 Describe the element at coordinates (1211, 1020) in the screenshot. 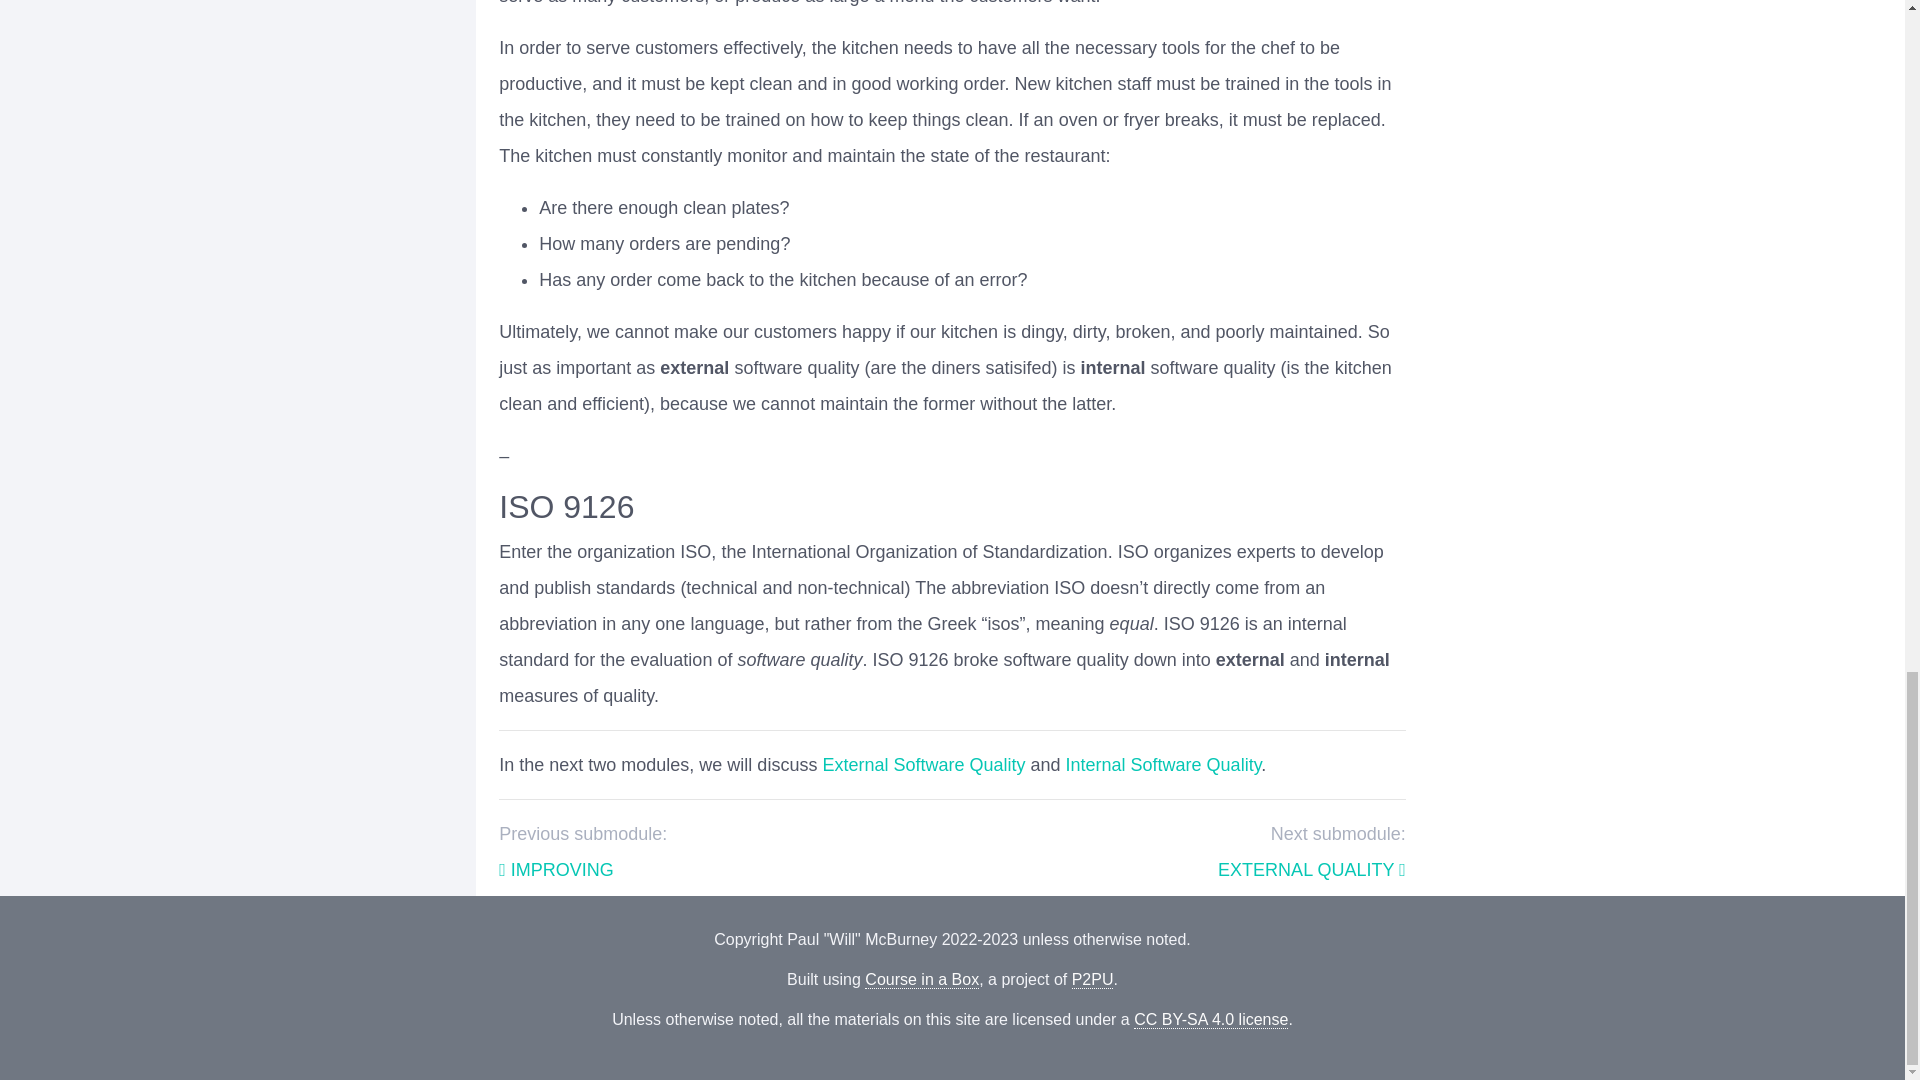

I see `CC BY-SA 4.0 license` at that location.